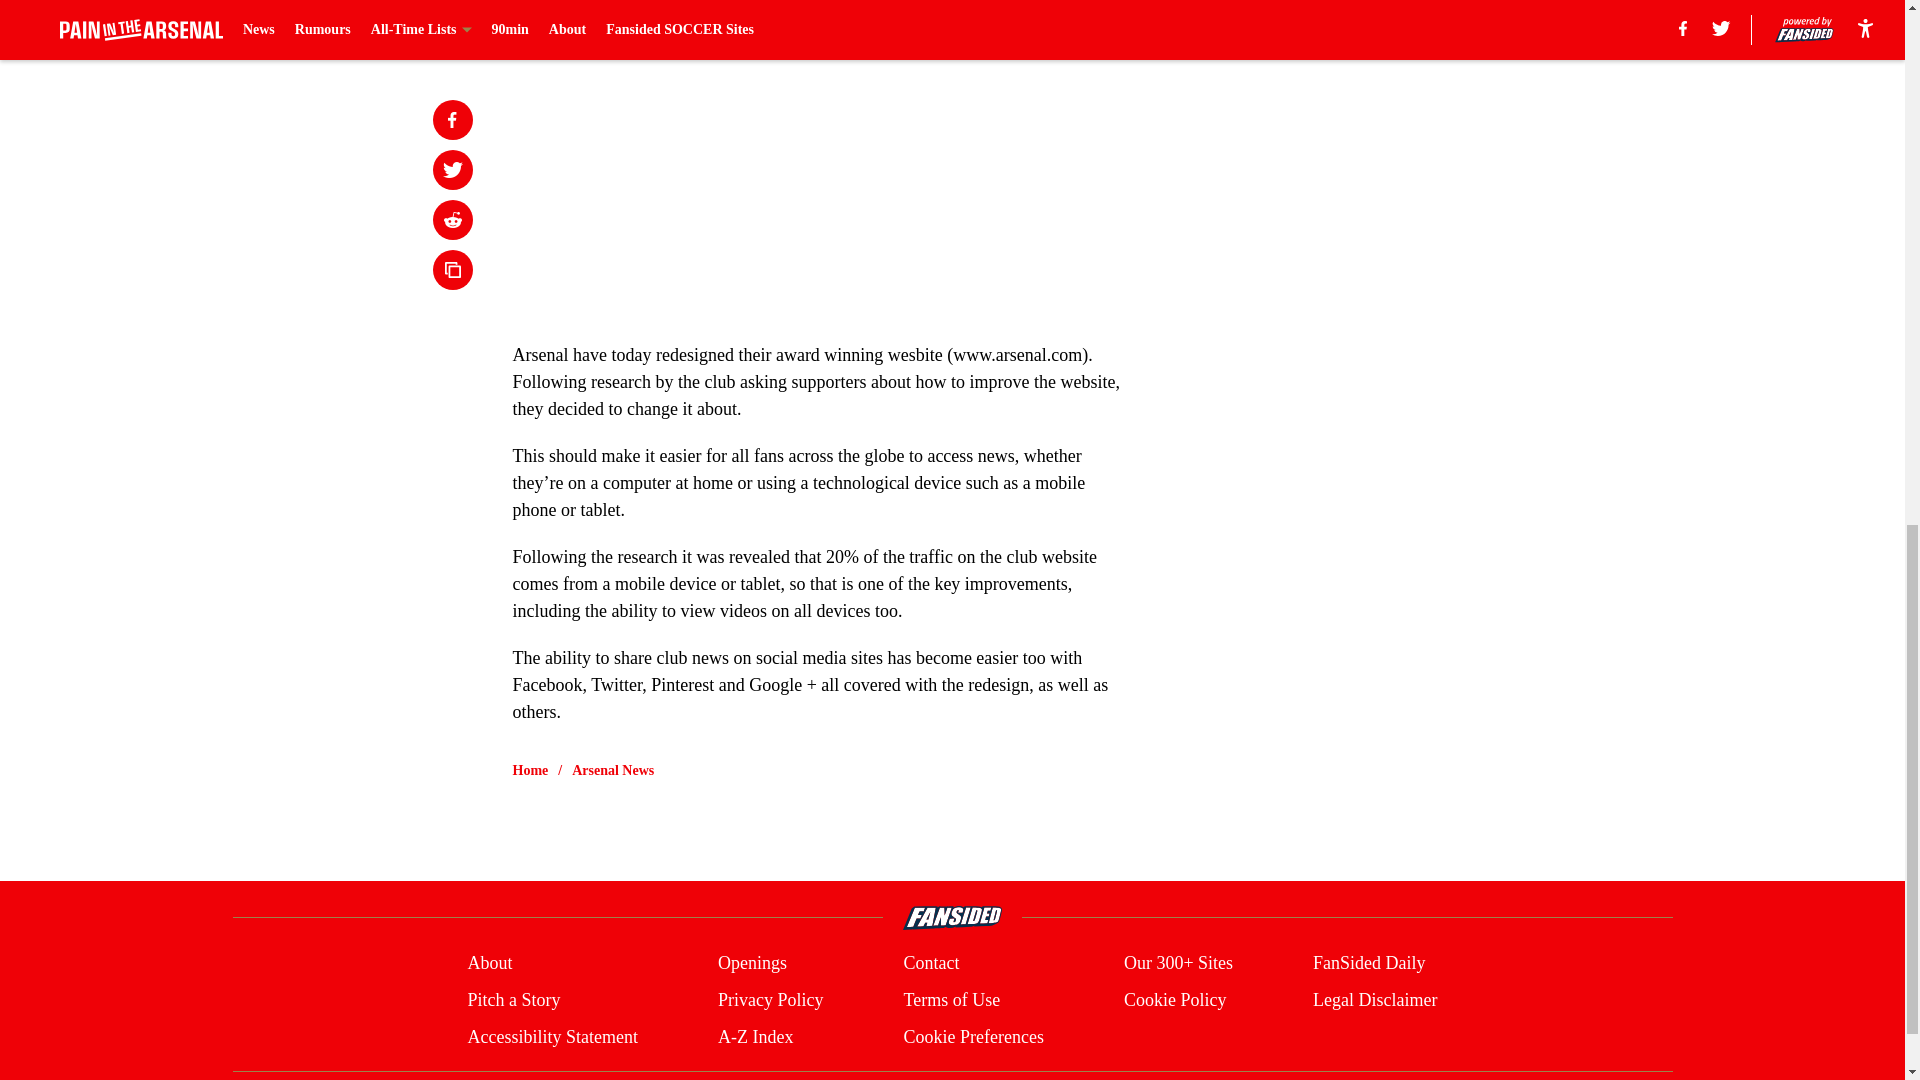 The width and height of the screenshot is (1920, 1080). Describe the element at coordinates (1374, 1000) in the screenshot. I see `Legal Disclaimer` at that location.